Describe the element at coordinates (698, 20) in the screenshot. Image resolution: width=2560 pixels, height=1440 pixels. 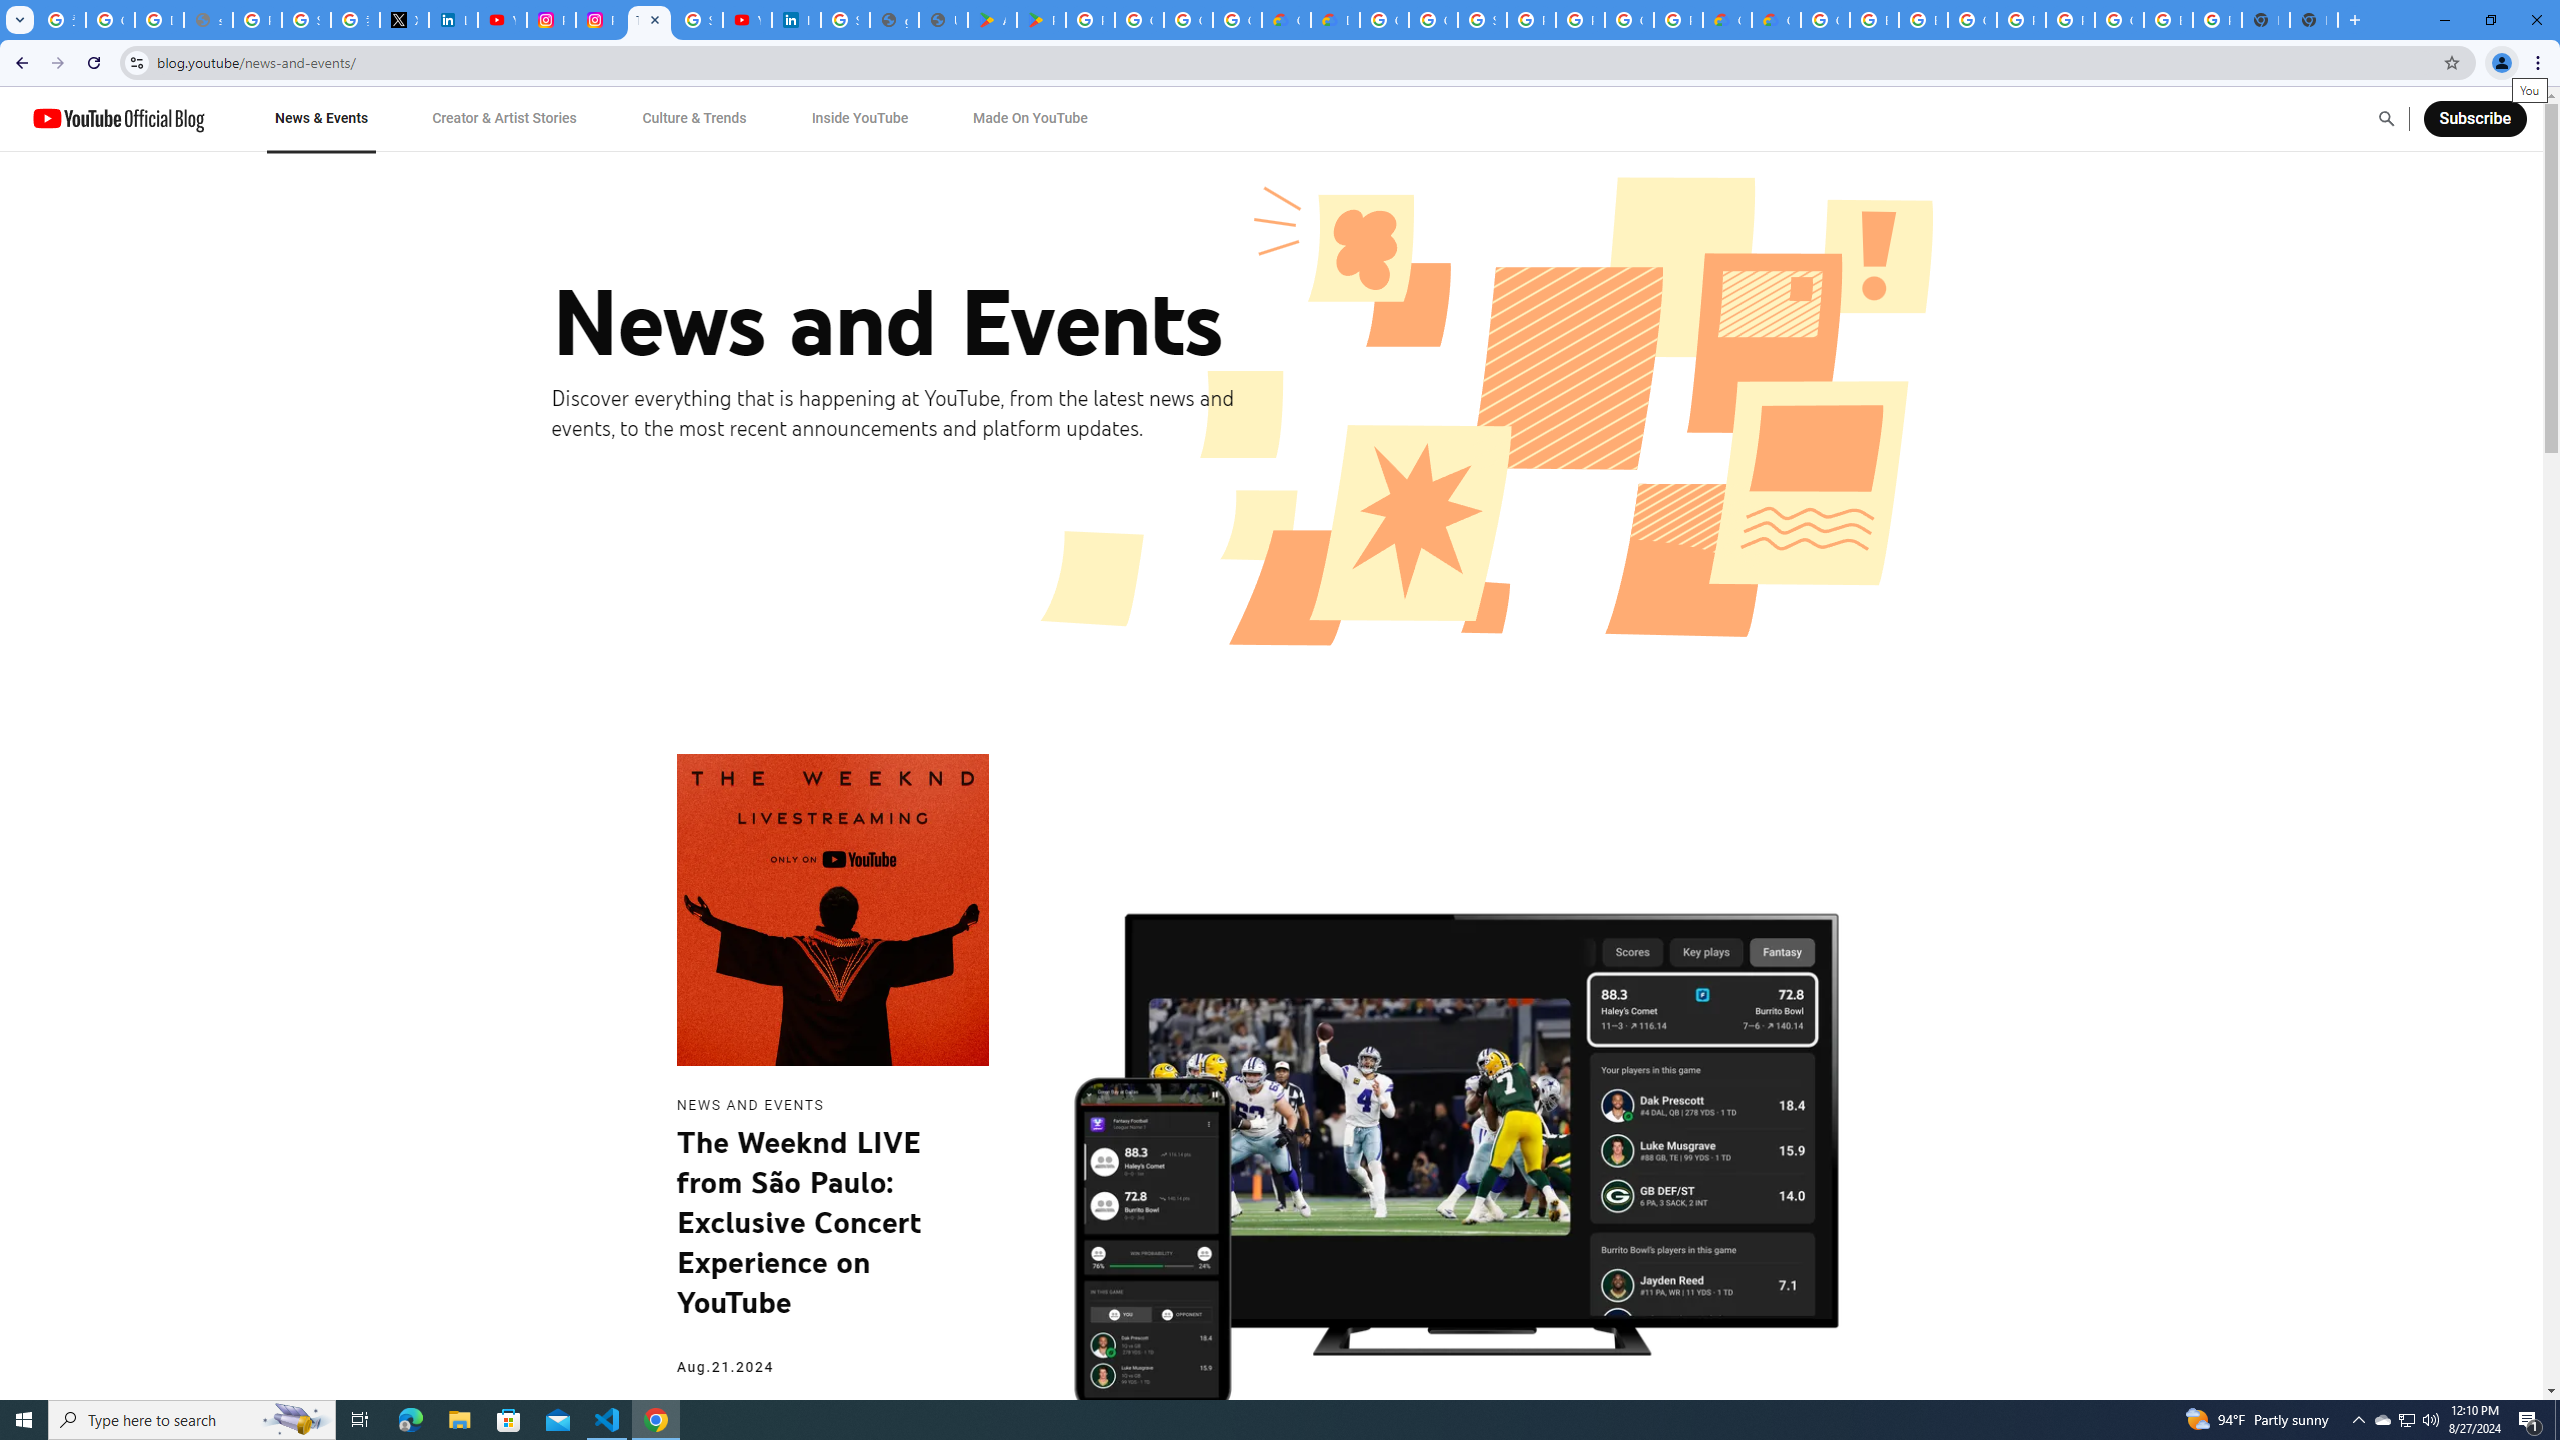
I see `Sign in - Google Accounts` at that location.